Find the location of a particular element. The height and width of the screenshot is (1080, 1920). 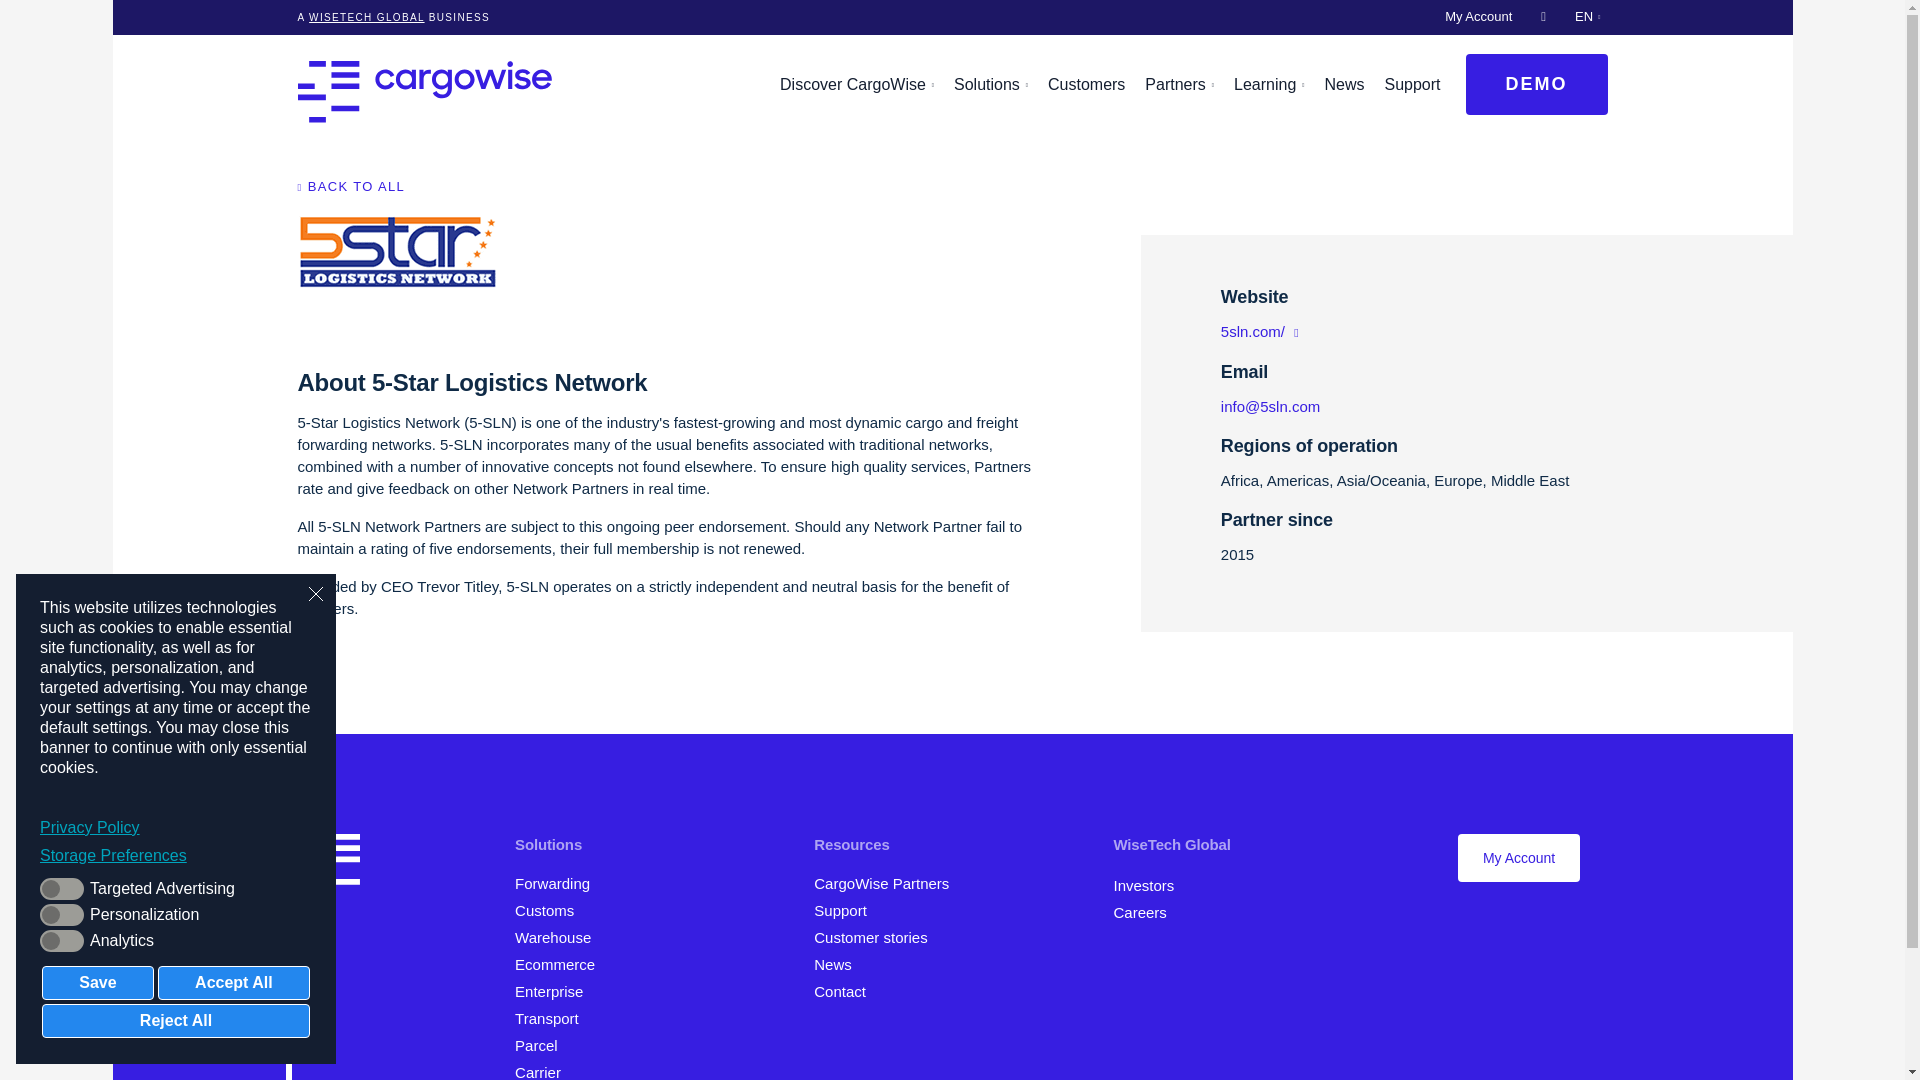

CargoWise Parcel is located at coordinates (545, 1045).